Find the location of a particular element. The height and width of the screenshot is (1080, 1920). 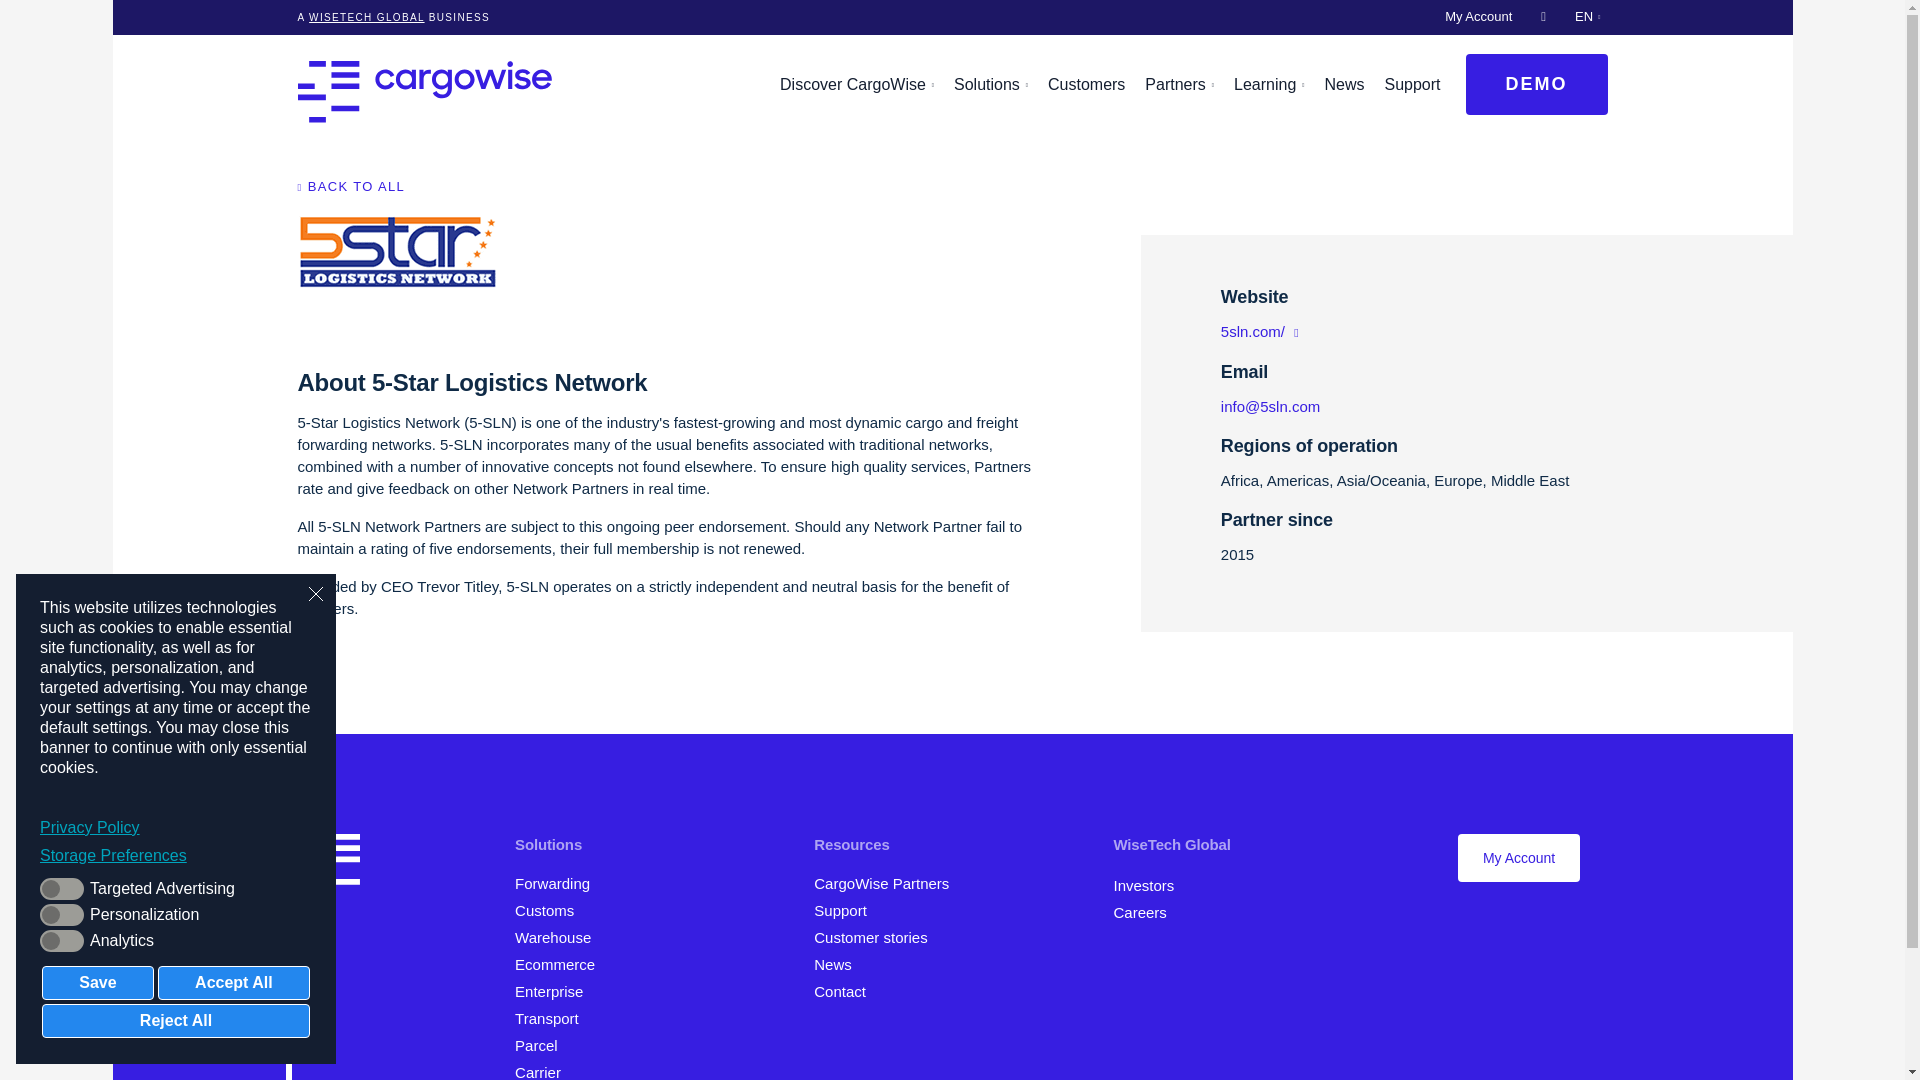

CargoWise Parcel is located at coordinates (545, 1045).